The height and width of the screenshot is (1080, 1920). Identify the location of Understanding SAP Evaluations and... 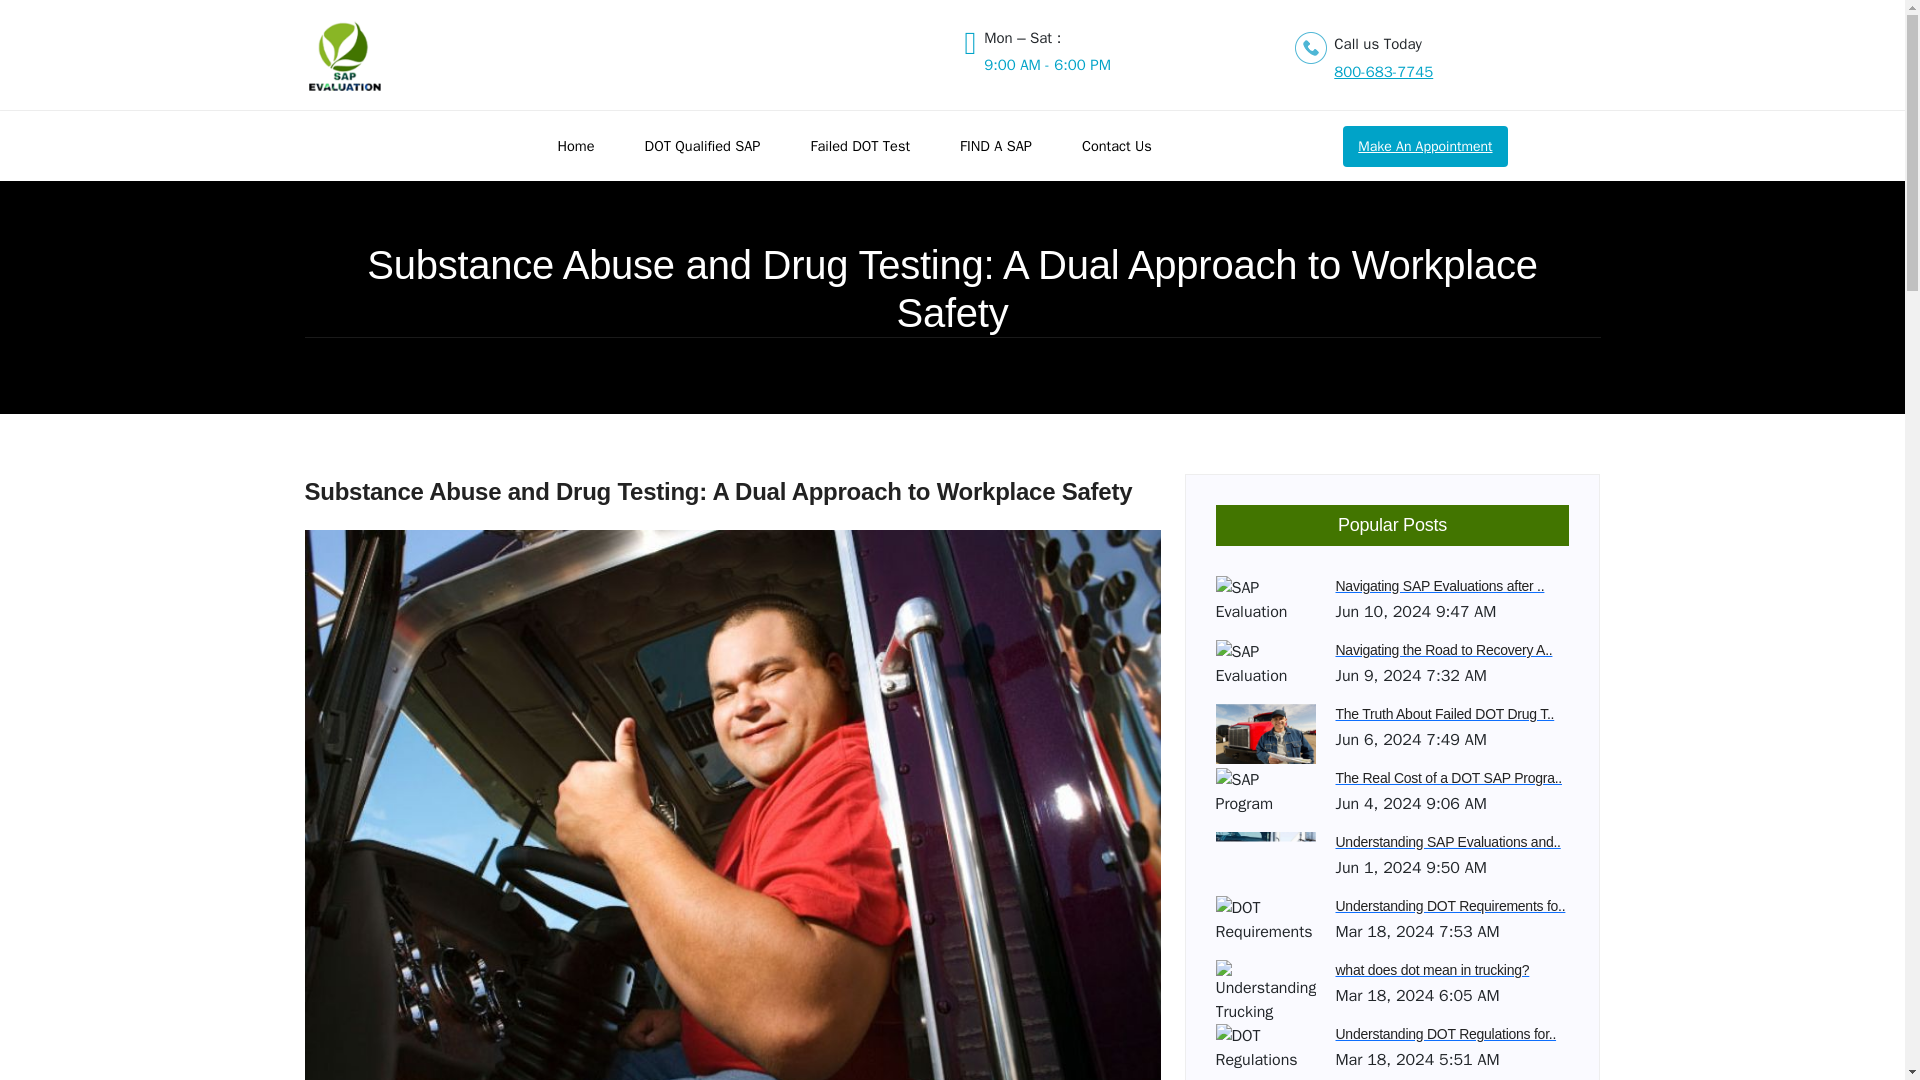
(1453, 842).